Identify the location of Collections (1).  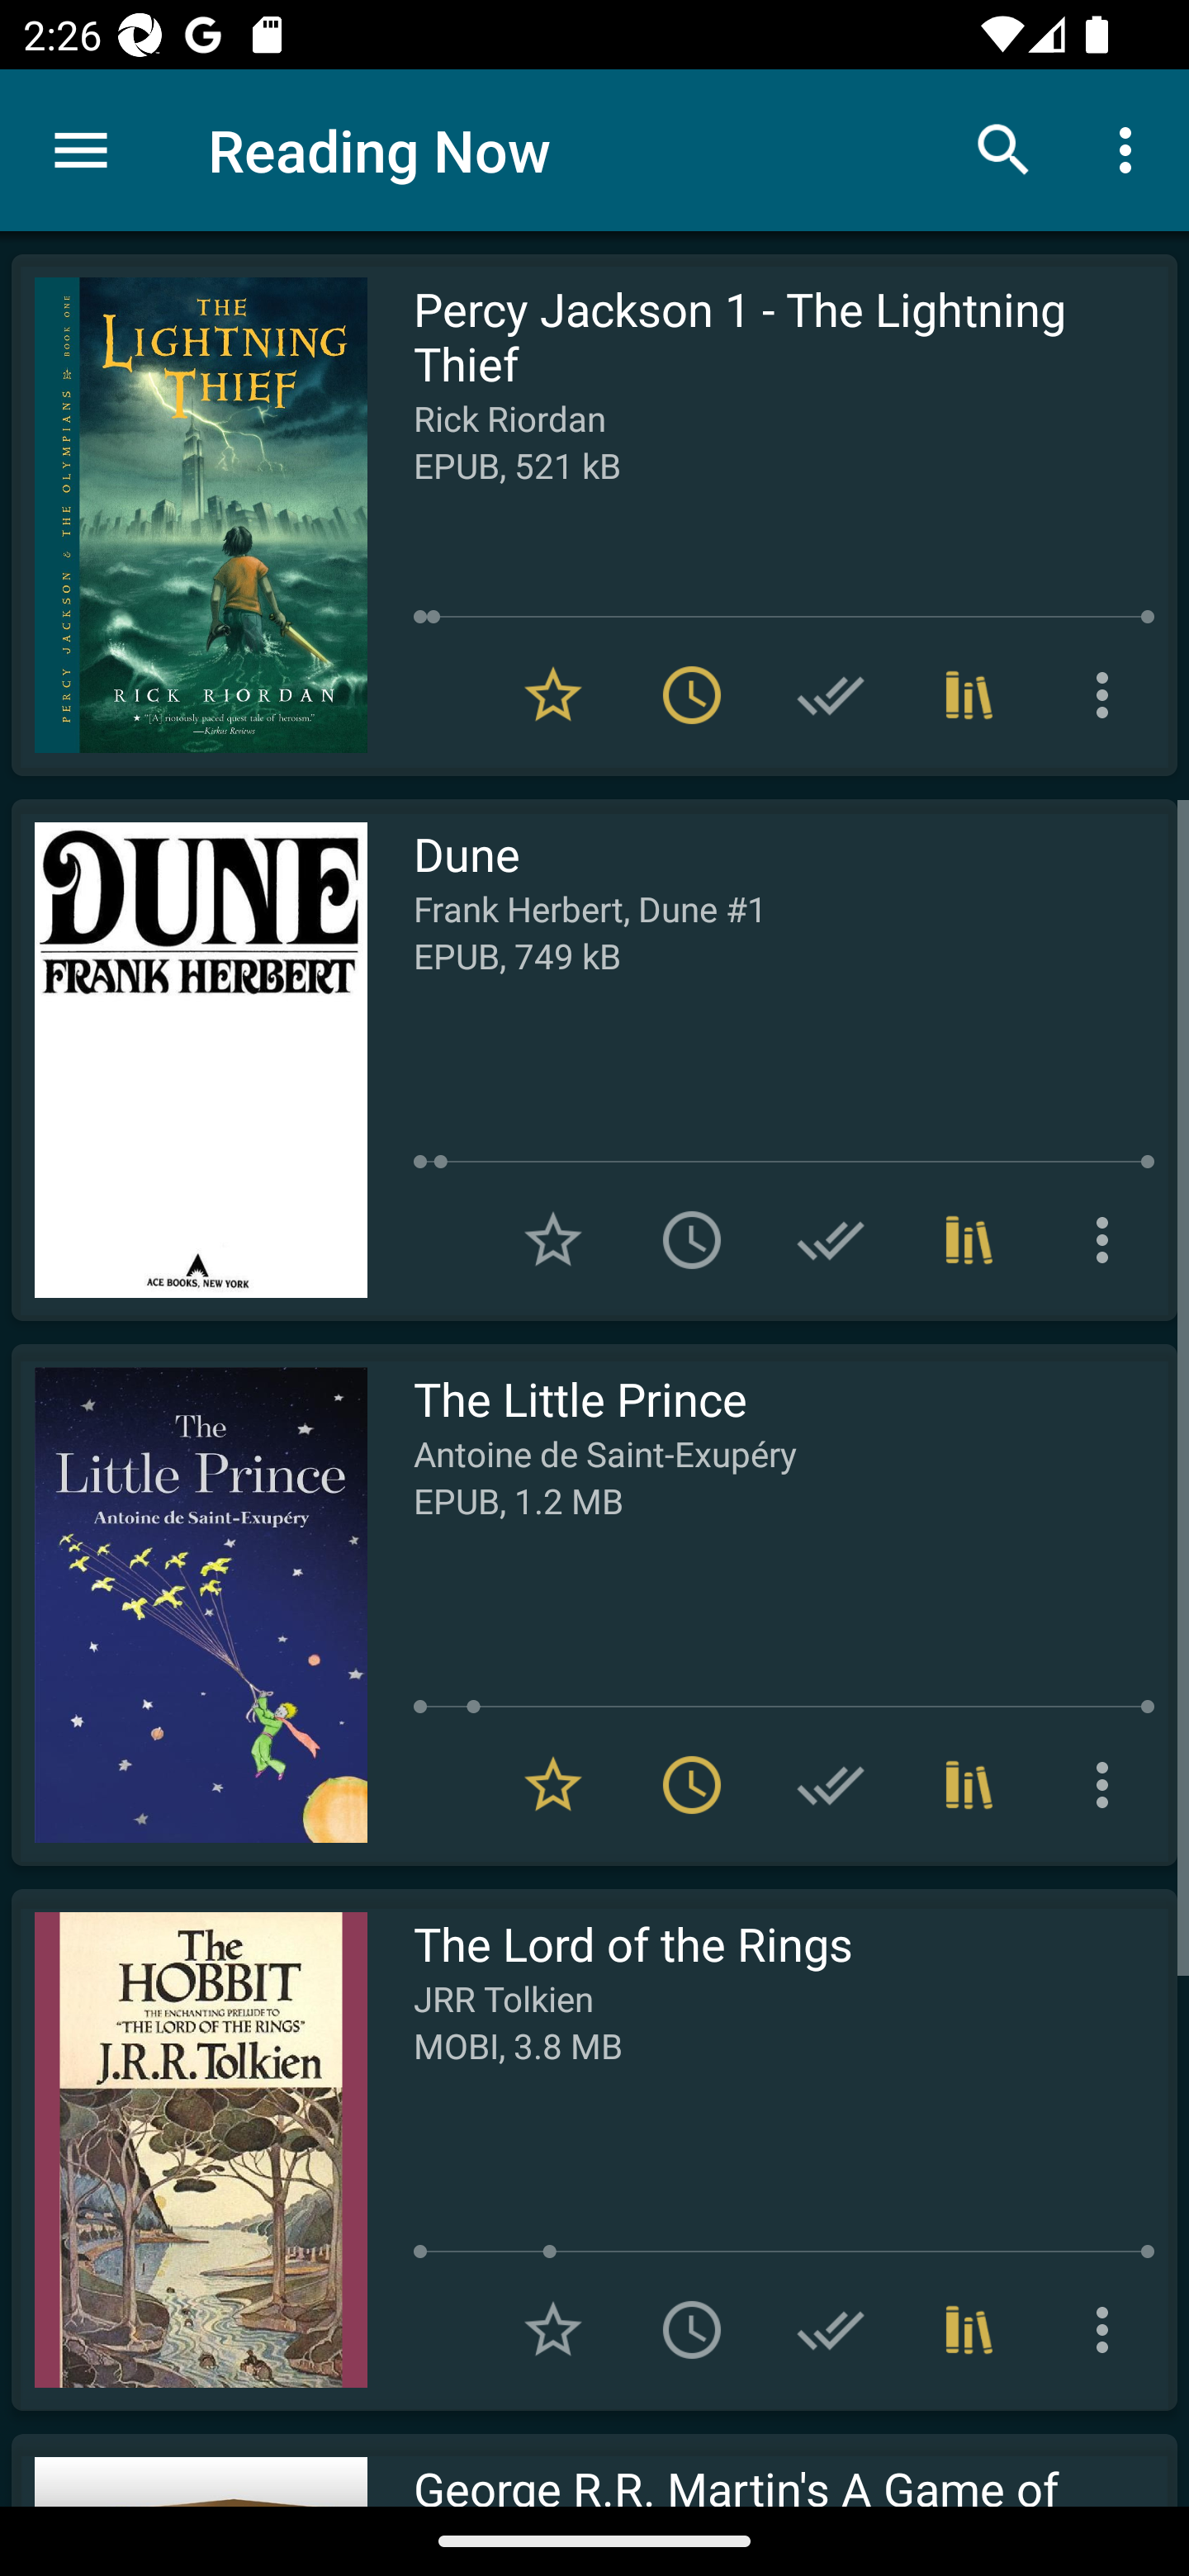
(969, 1238).